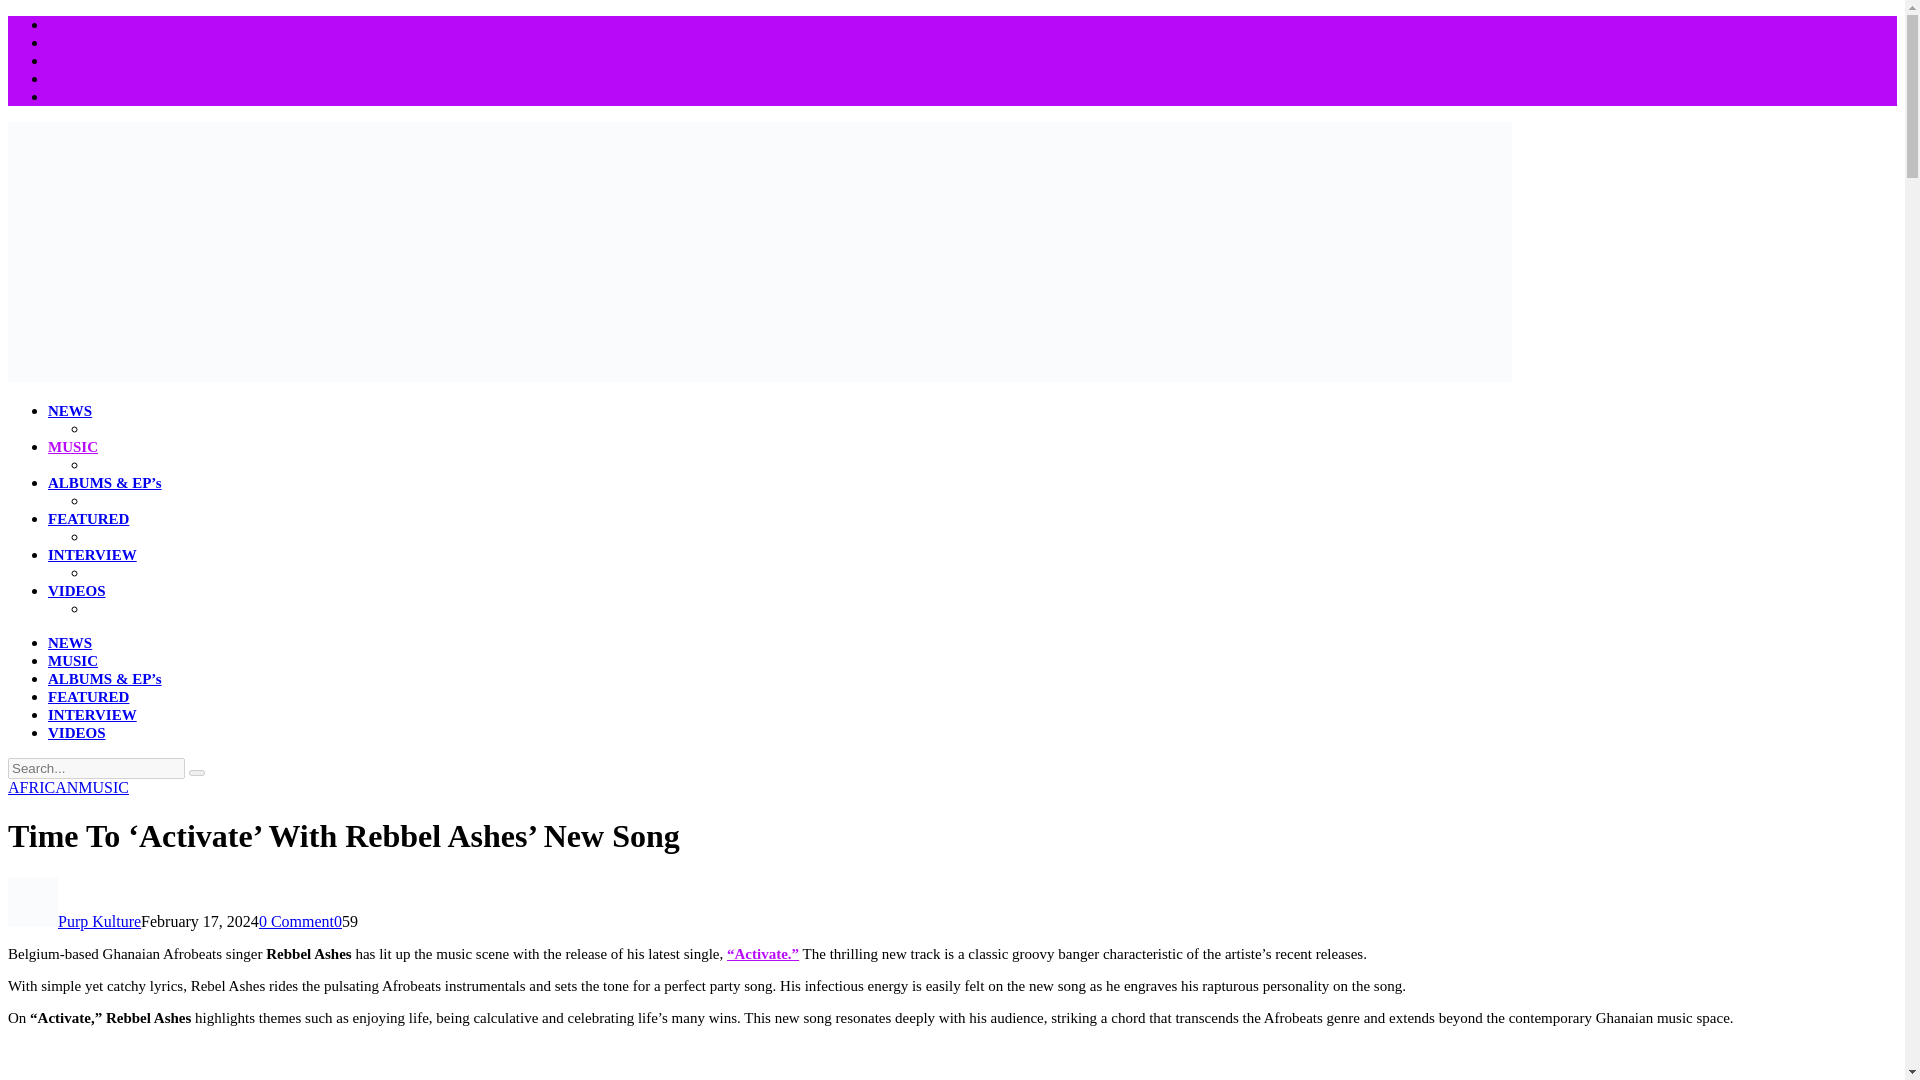 The height and width of the screenshot is (1080, 1920). Describe the element at coordinates (88, 518) in the screenshot. I see `FEATURED` at that location.